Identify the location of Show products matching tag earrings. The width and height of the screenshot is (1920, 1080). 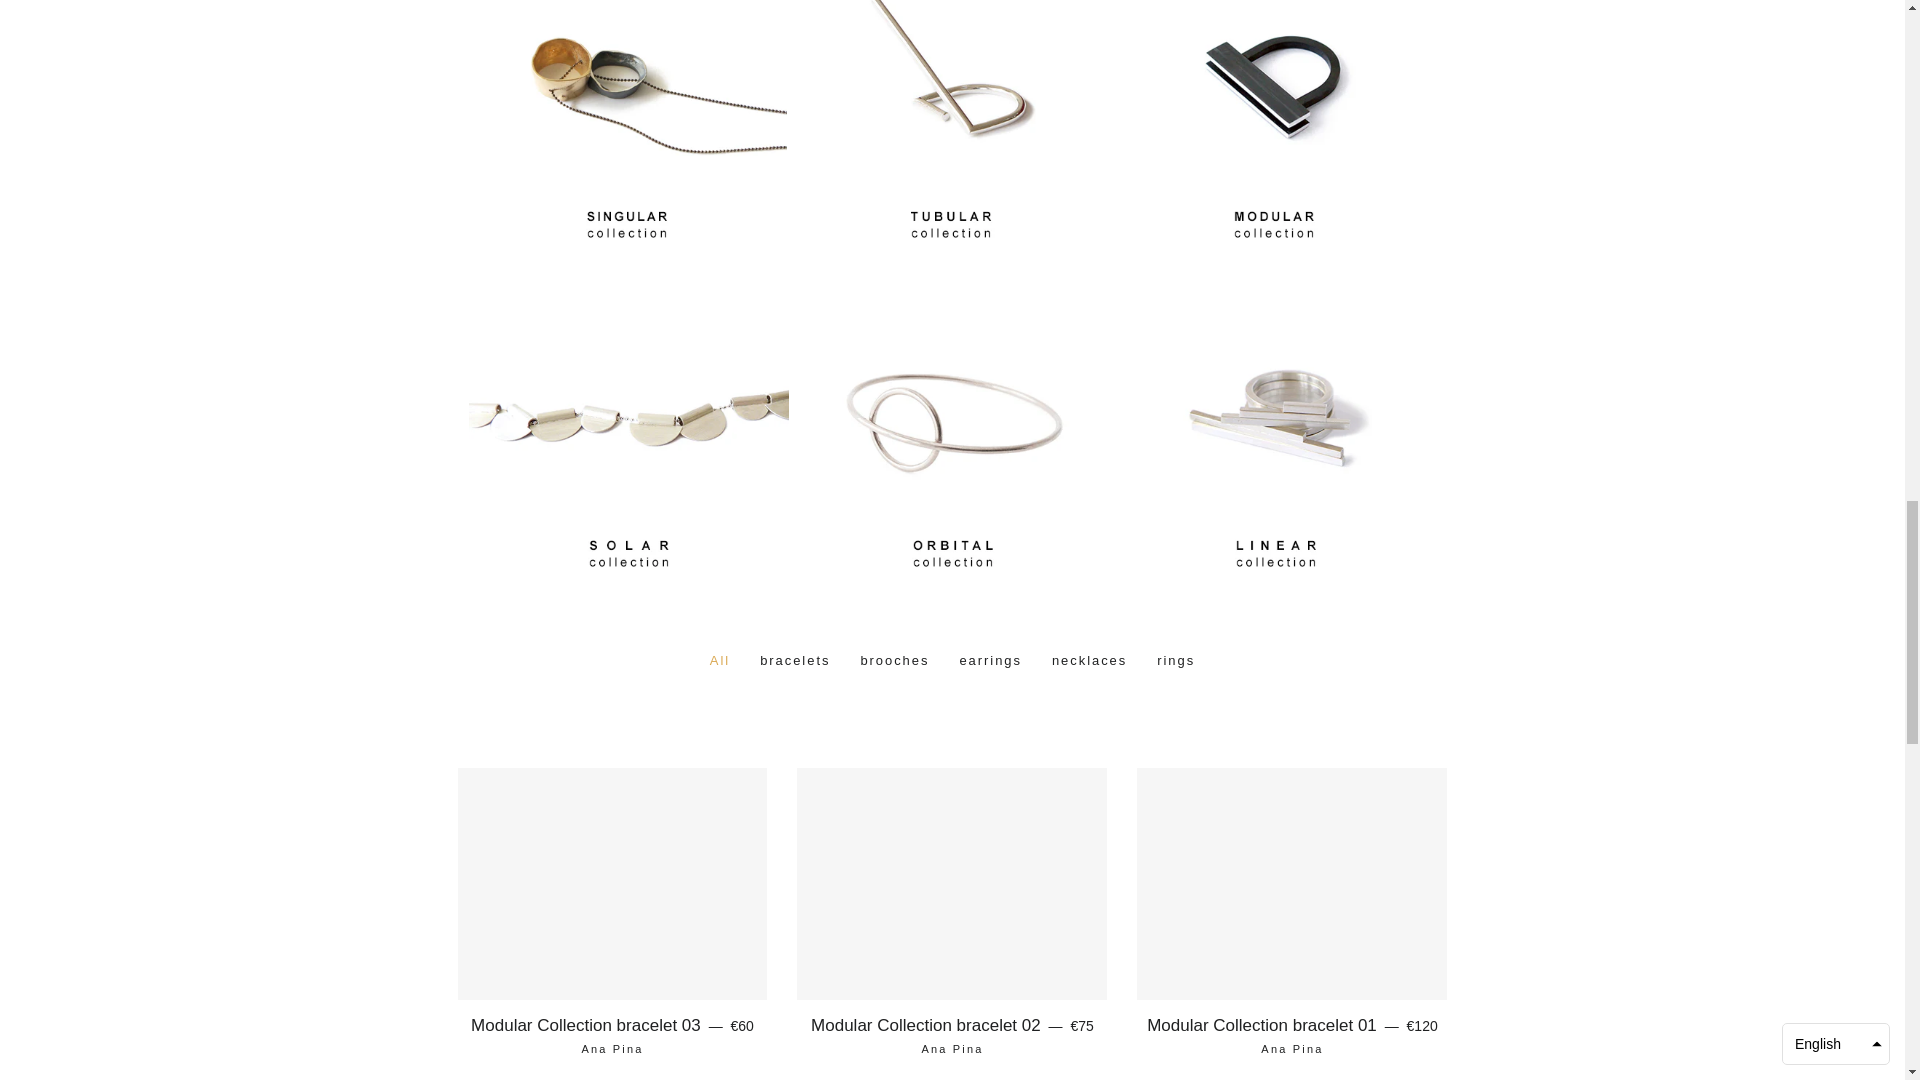
(990, 660).